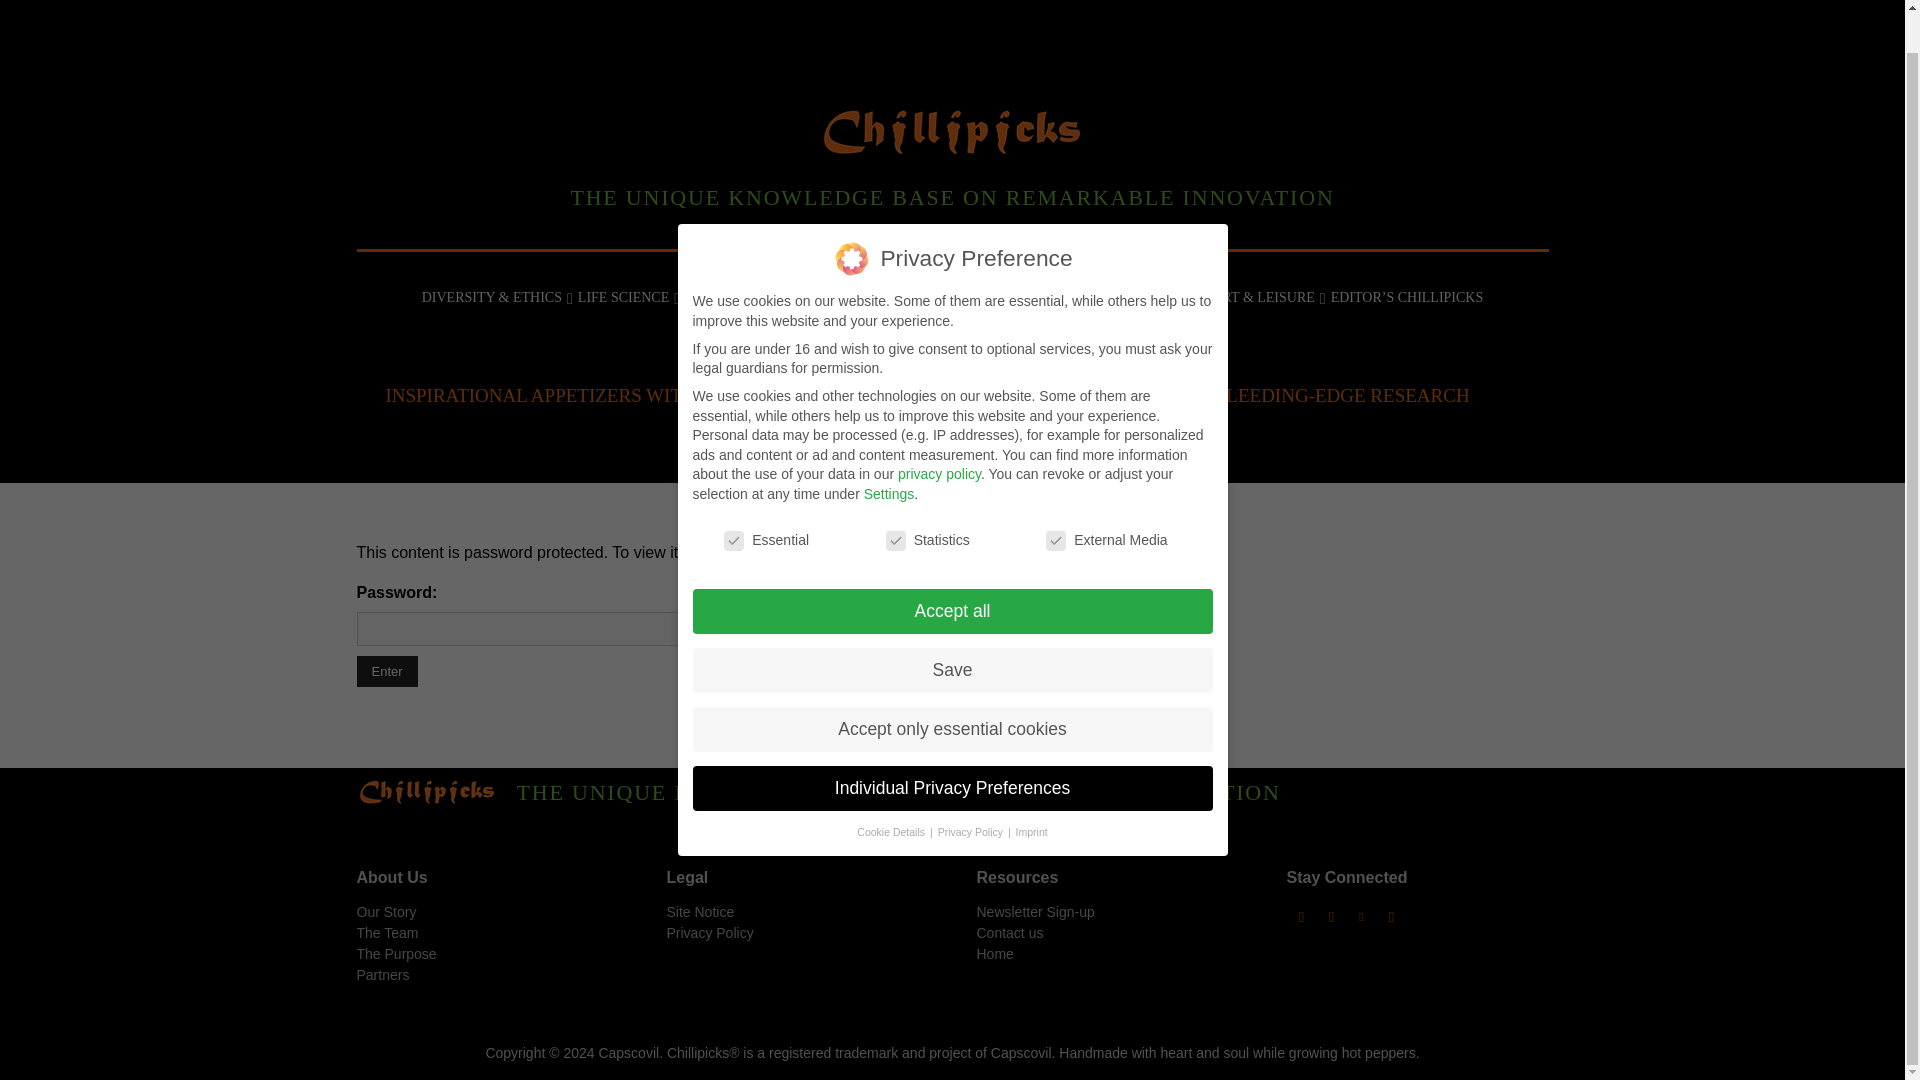 The width and height of the screenshot is (1920, 1080). What do you see at coordinates (1442, 1) in the screenshot?
I see `Facebook` at bounding box center [1442, 1].